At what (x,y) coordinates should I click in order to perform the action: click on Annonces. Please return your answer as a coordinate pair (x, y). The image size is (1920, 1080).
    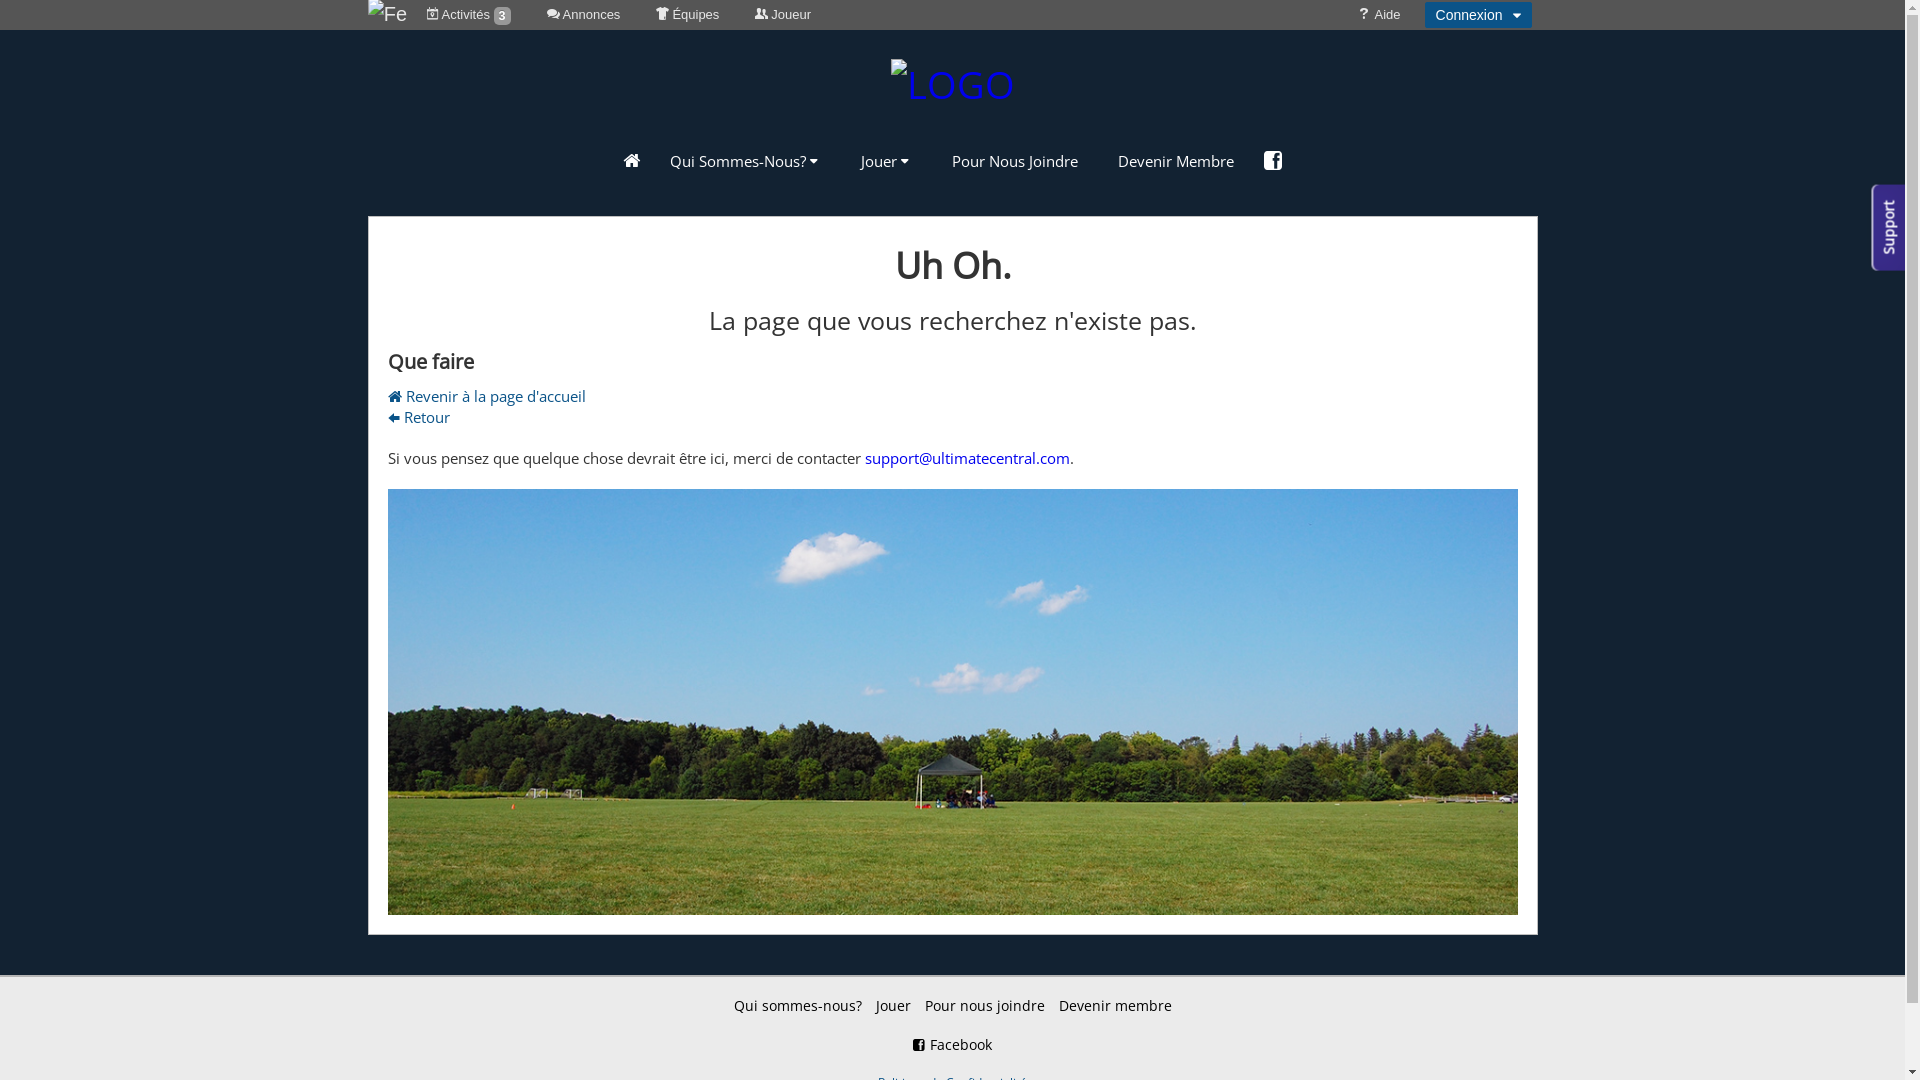
    Looking at the image, I should click on (584, 15).